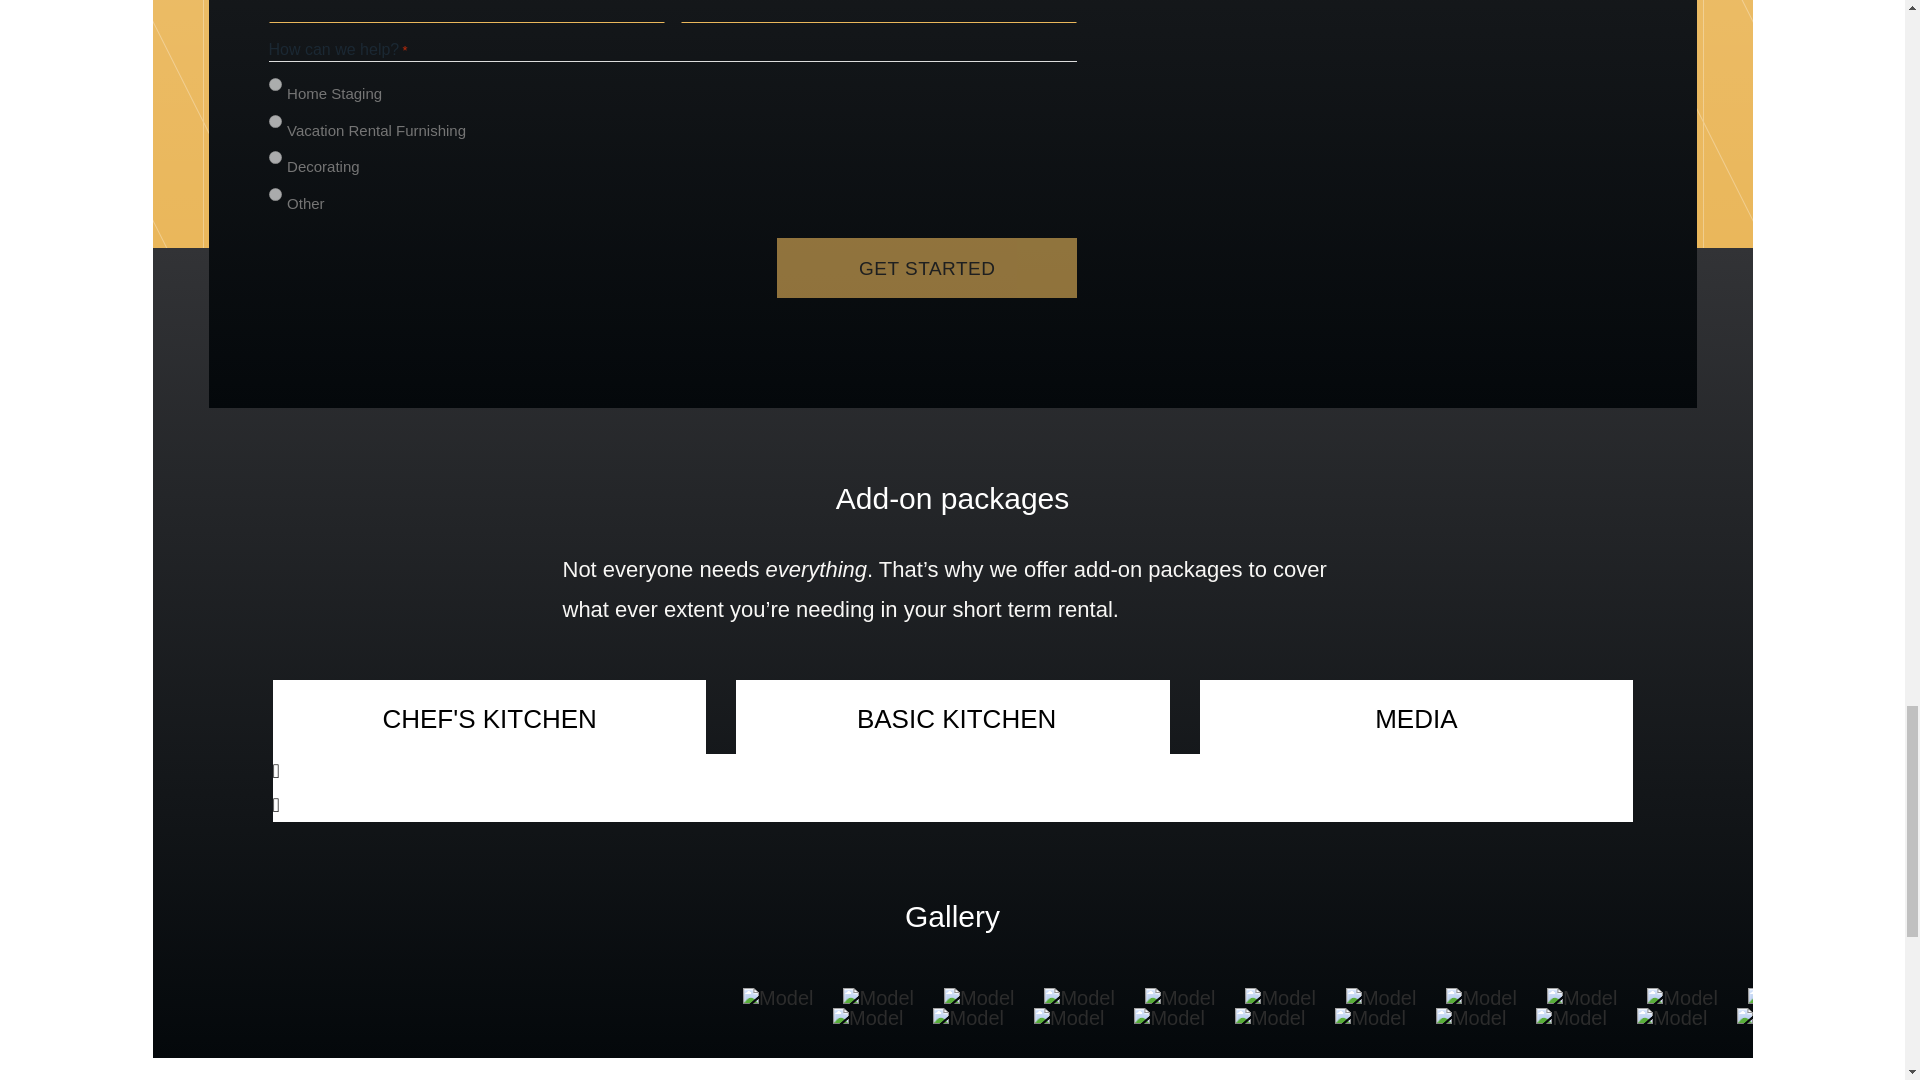  I want to click on Home Staging, so click(274, 84).